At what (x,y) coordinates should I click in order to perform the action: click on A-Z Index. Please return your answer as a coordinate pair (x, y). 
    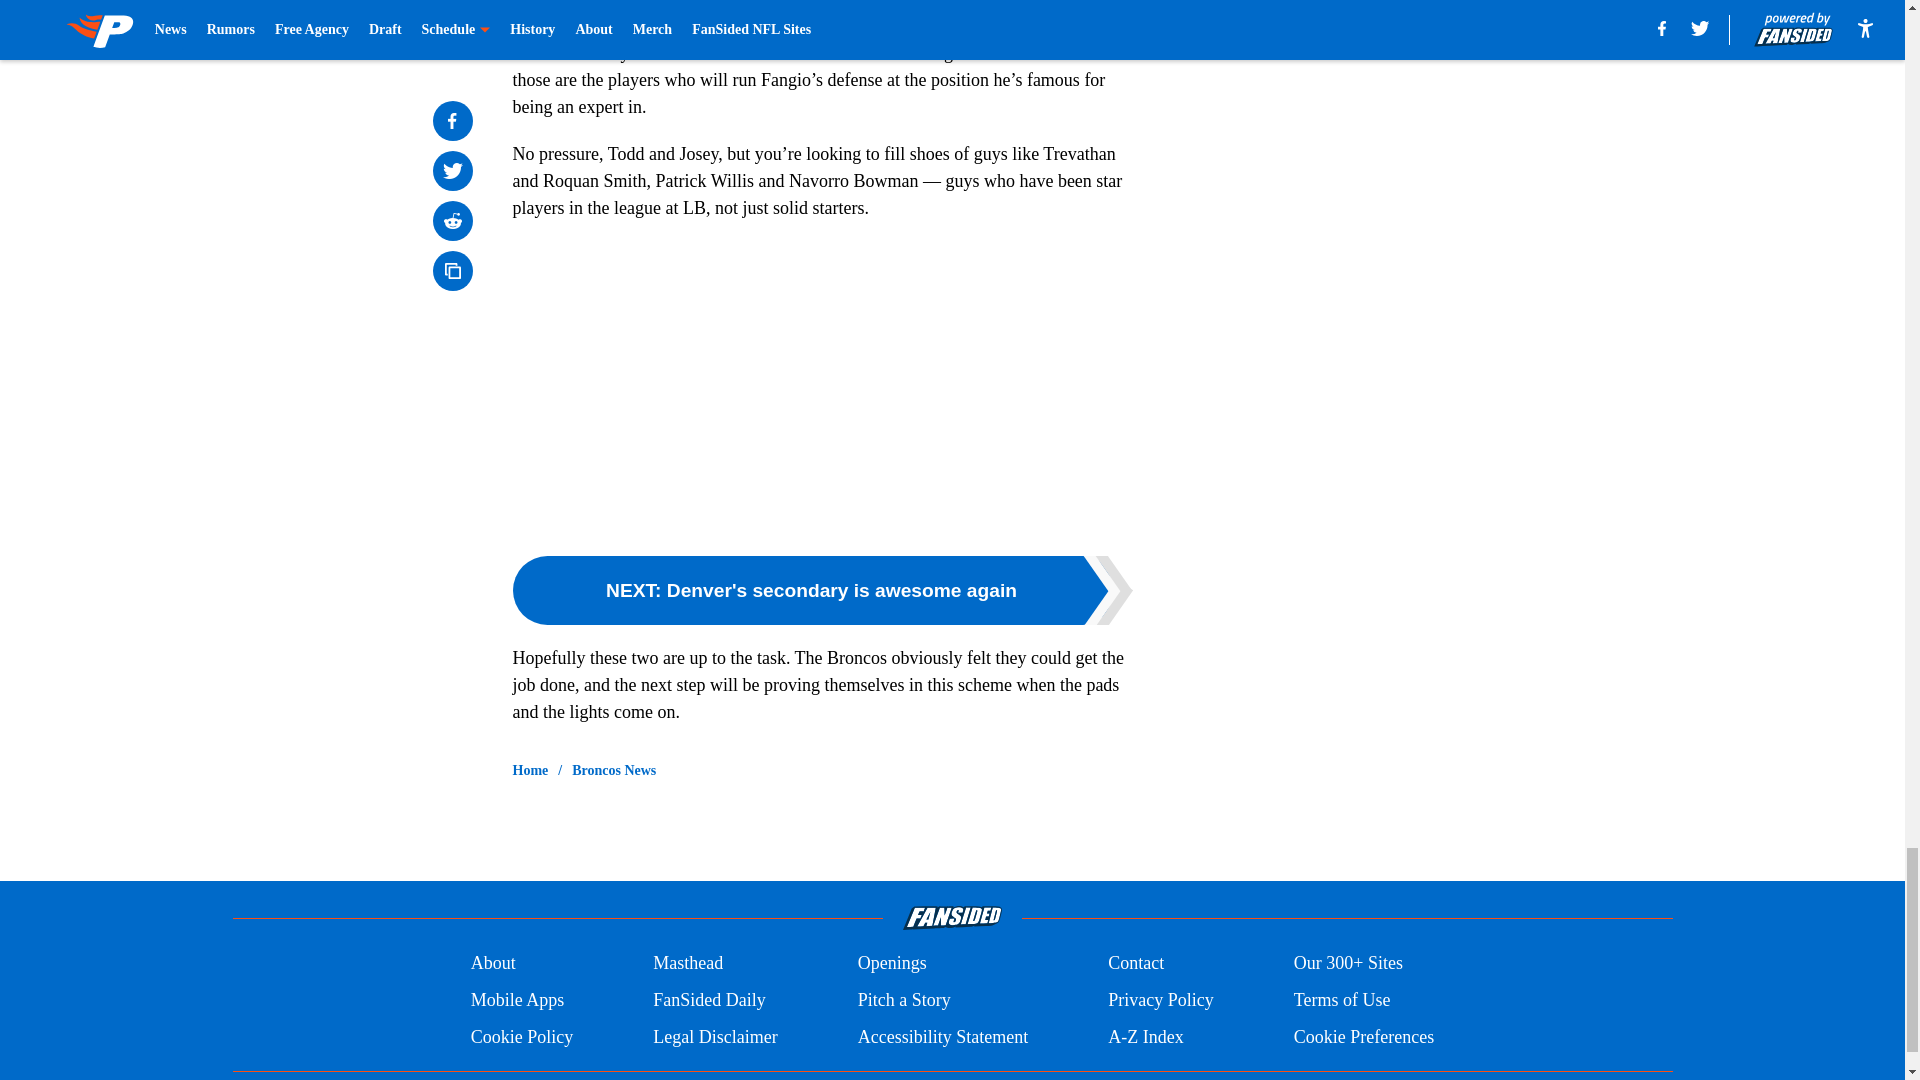
    Looking at the image, I should click on (1144, 1036).